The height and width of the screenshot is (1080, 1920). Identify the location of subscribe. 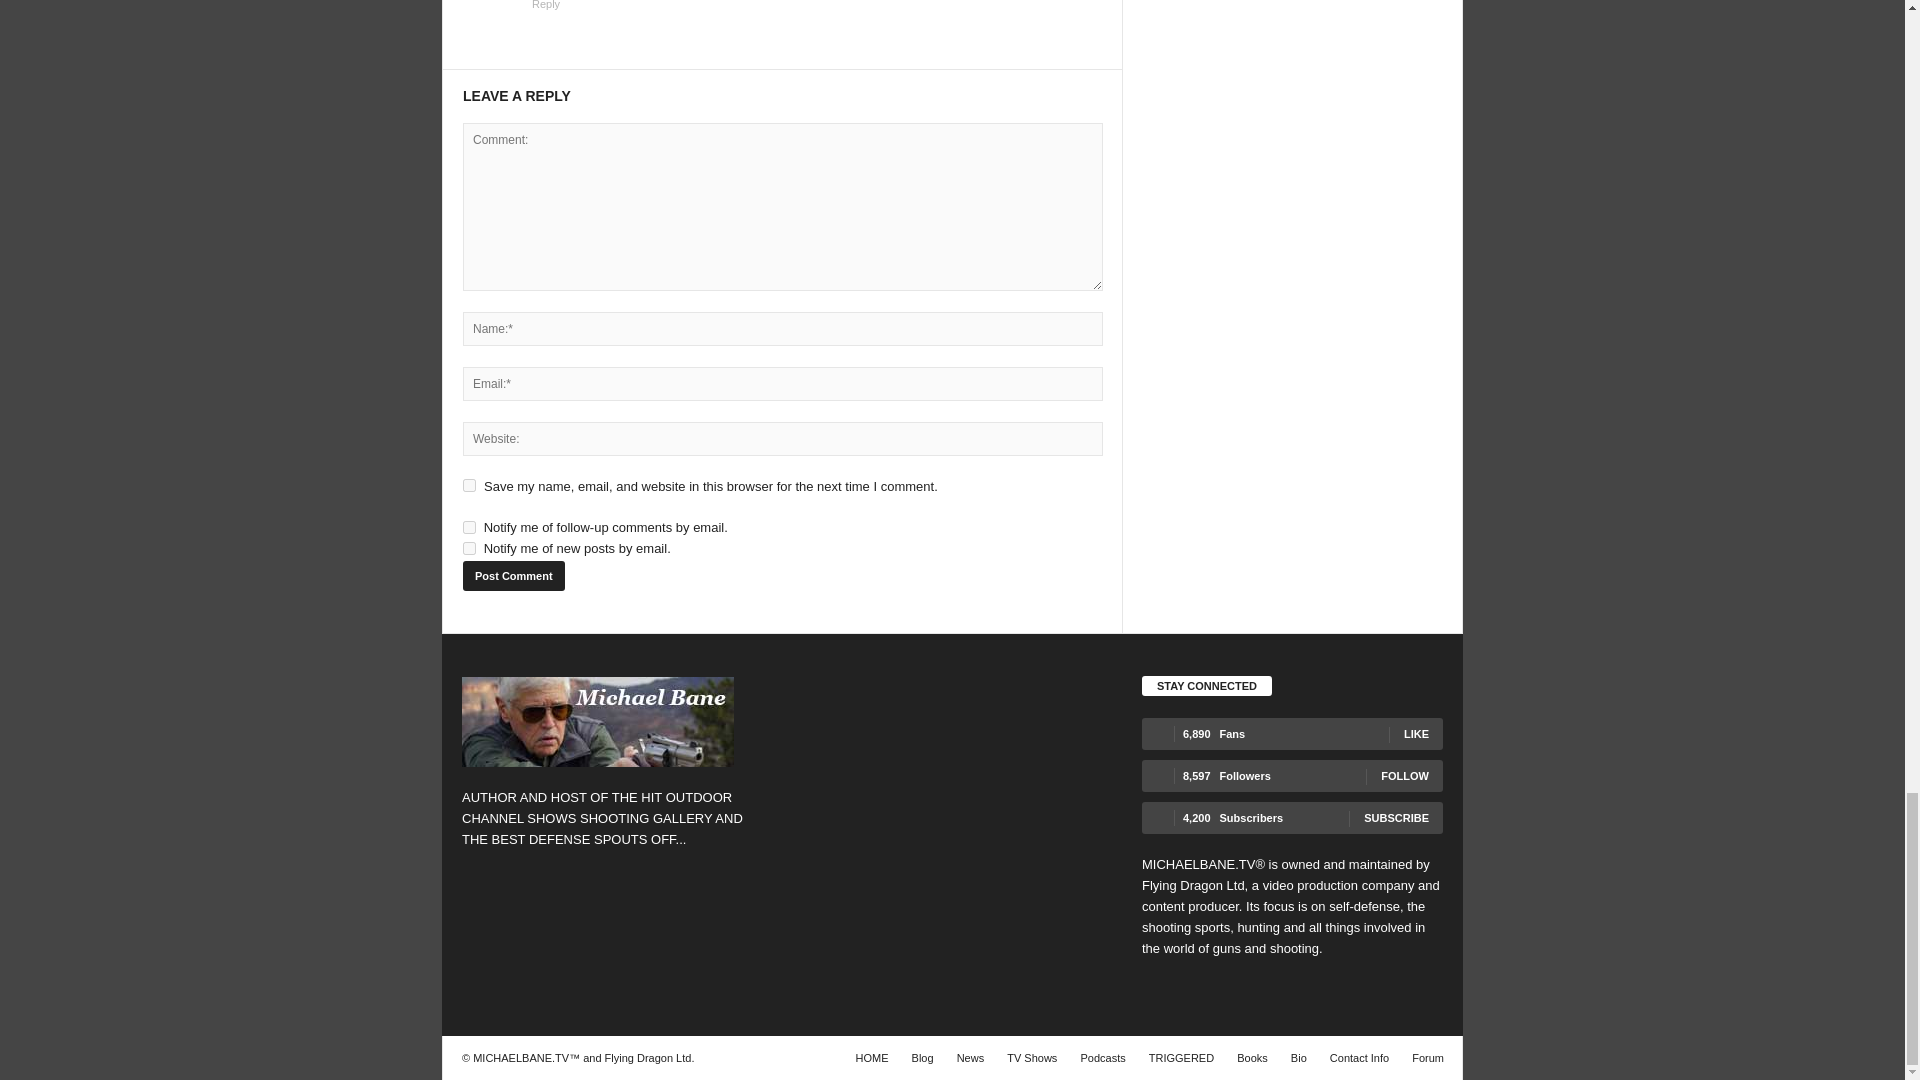
(469, 548).